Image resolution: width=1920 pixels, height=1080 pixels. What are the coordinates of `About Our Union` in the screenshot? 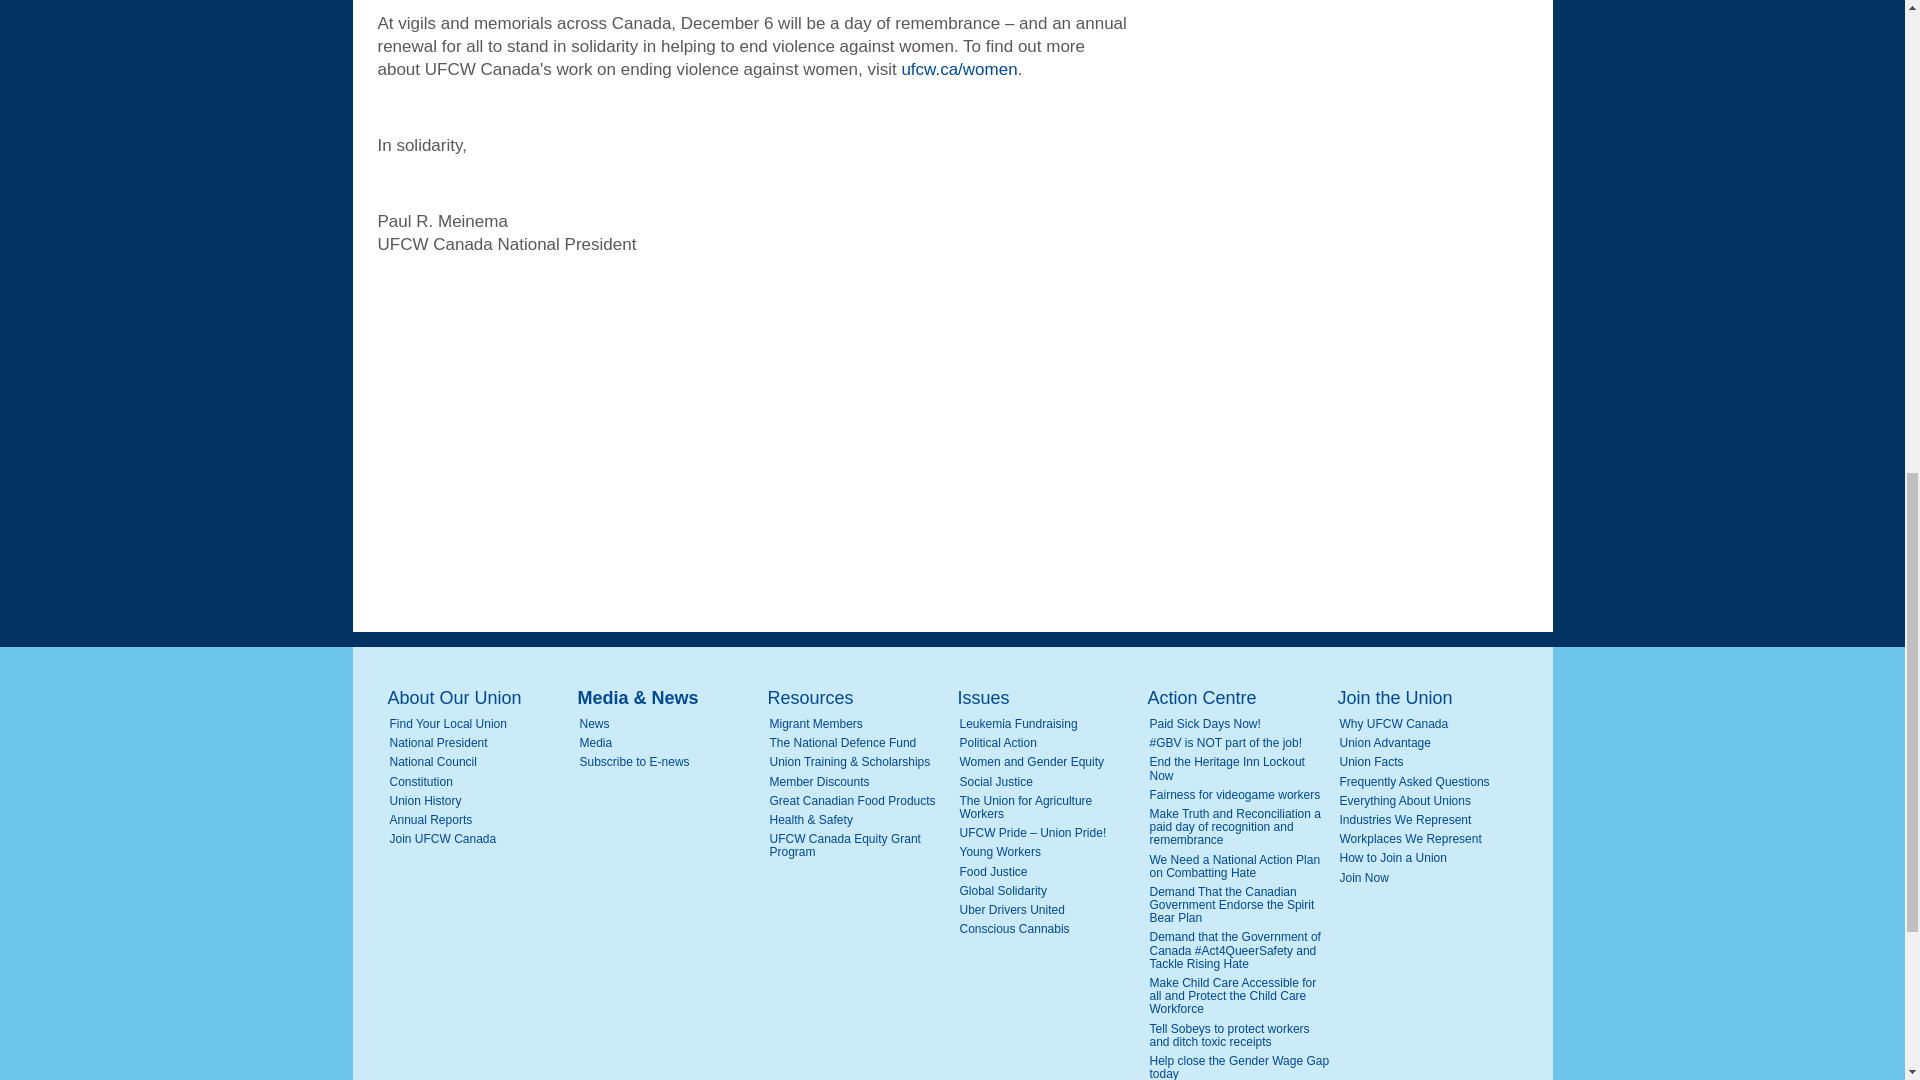 It's located at (478, 698).